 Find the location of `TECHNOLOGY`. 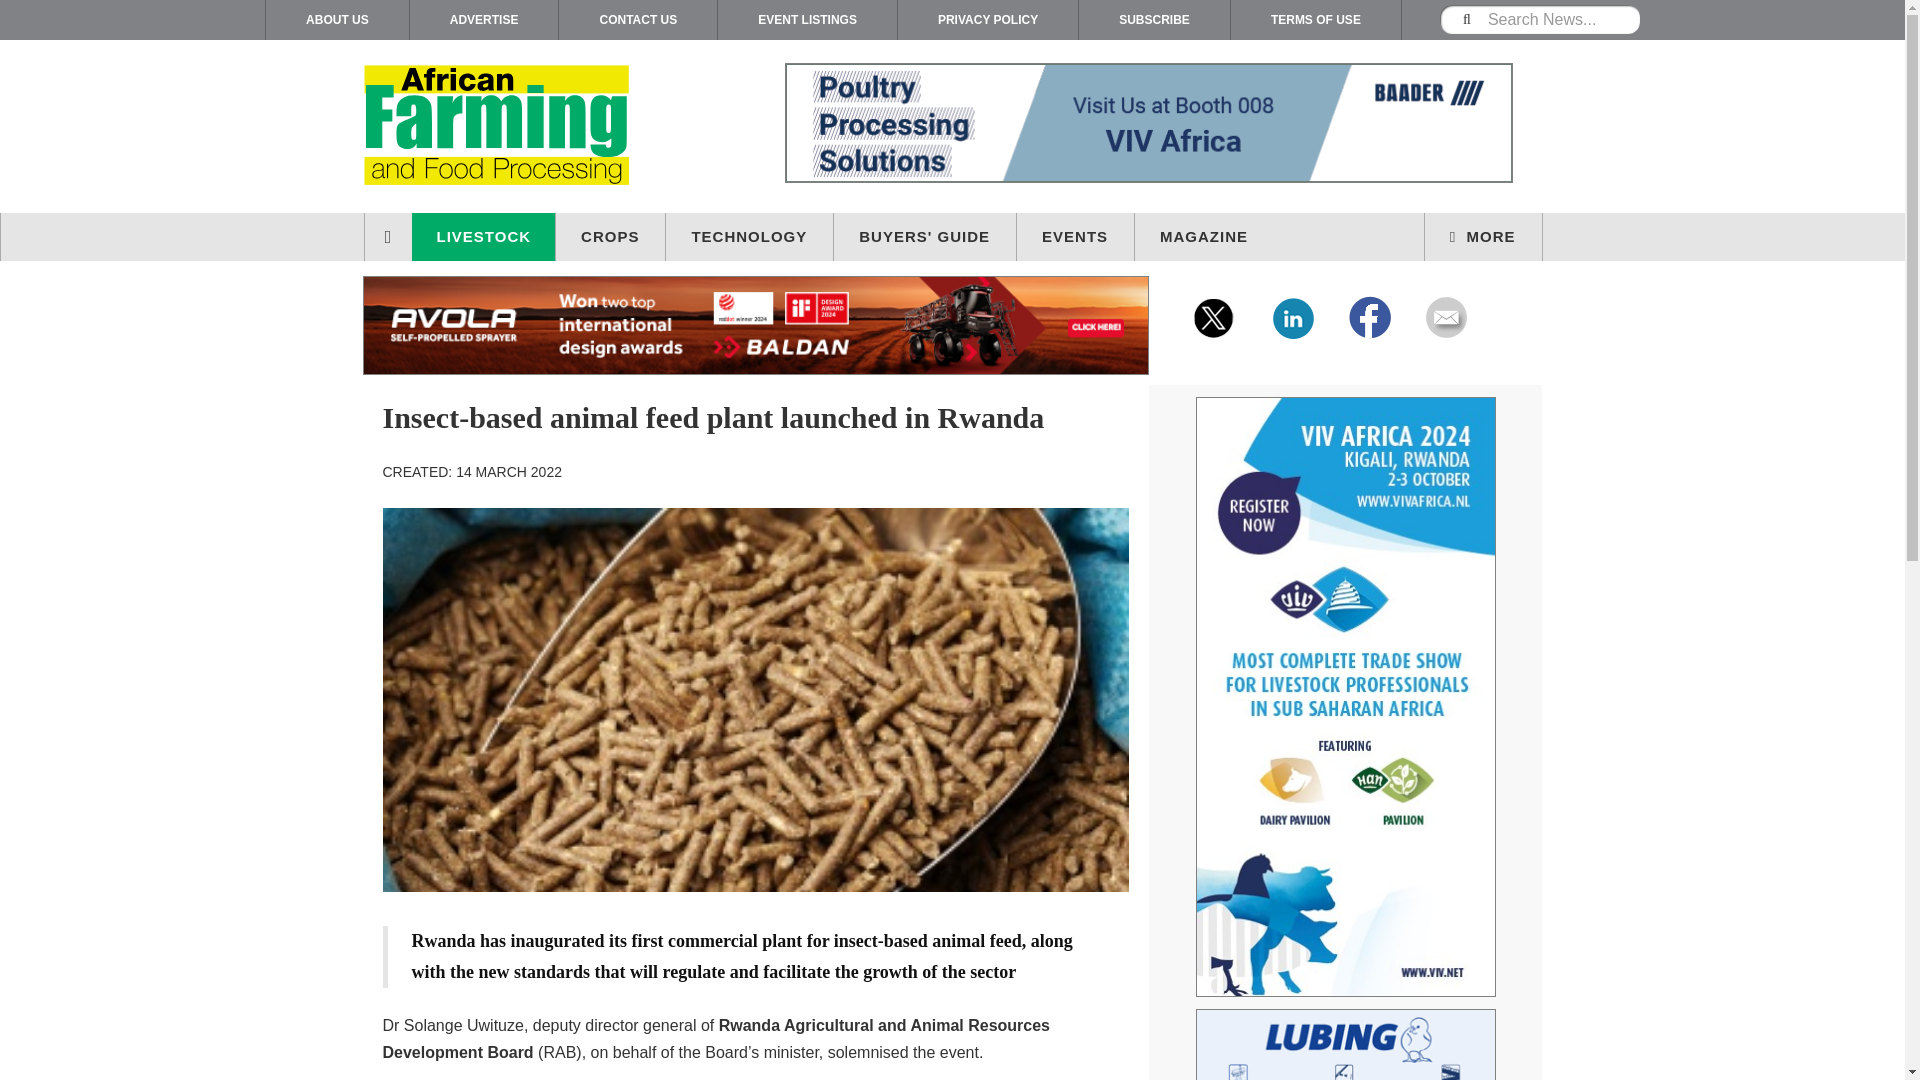

TECHNOLOGY is located at coordinates (750, 236).